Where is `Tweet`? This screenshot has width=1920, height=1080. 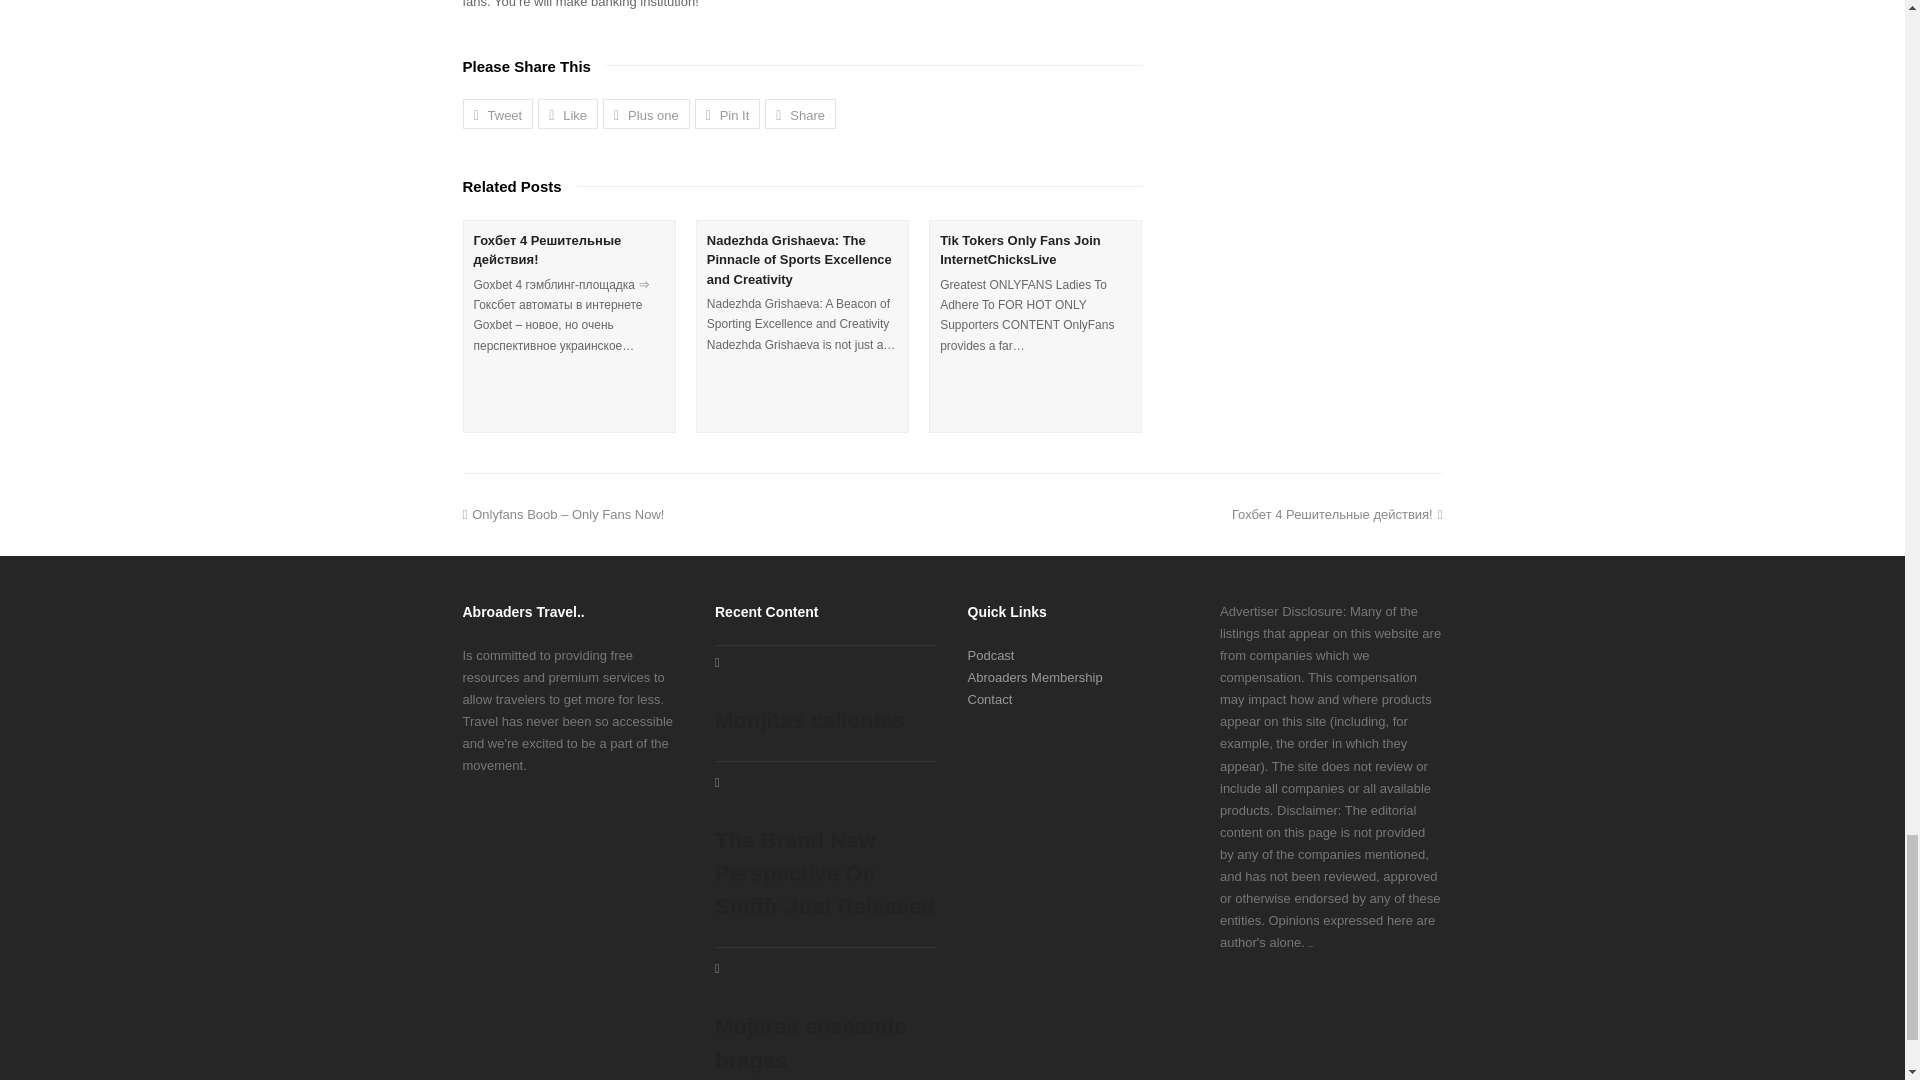
Tweet is located at coordinates (498, 114).